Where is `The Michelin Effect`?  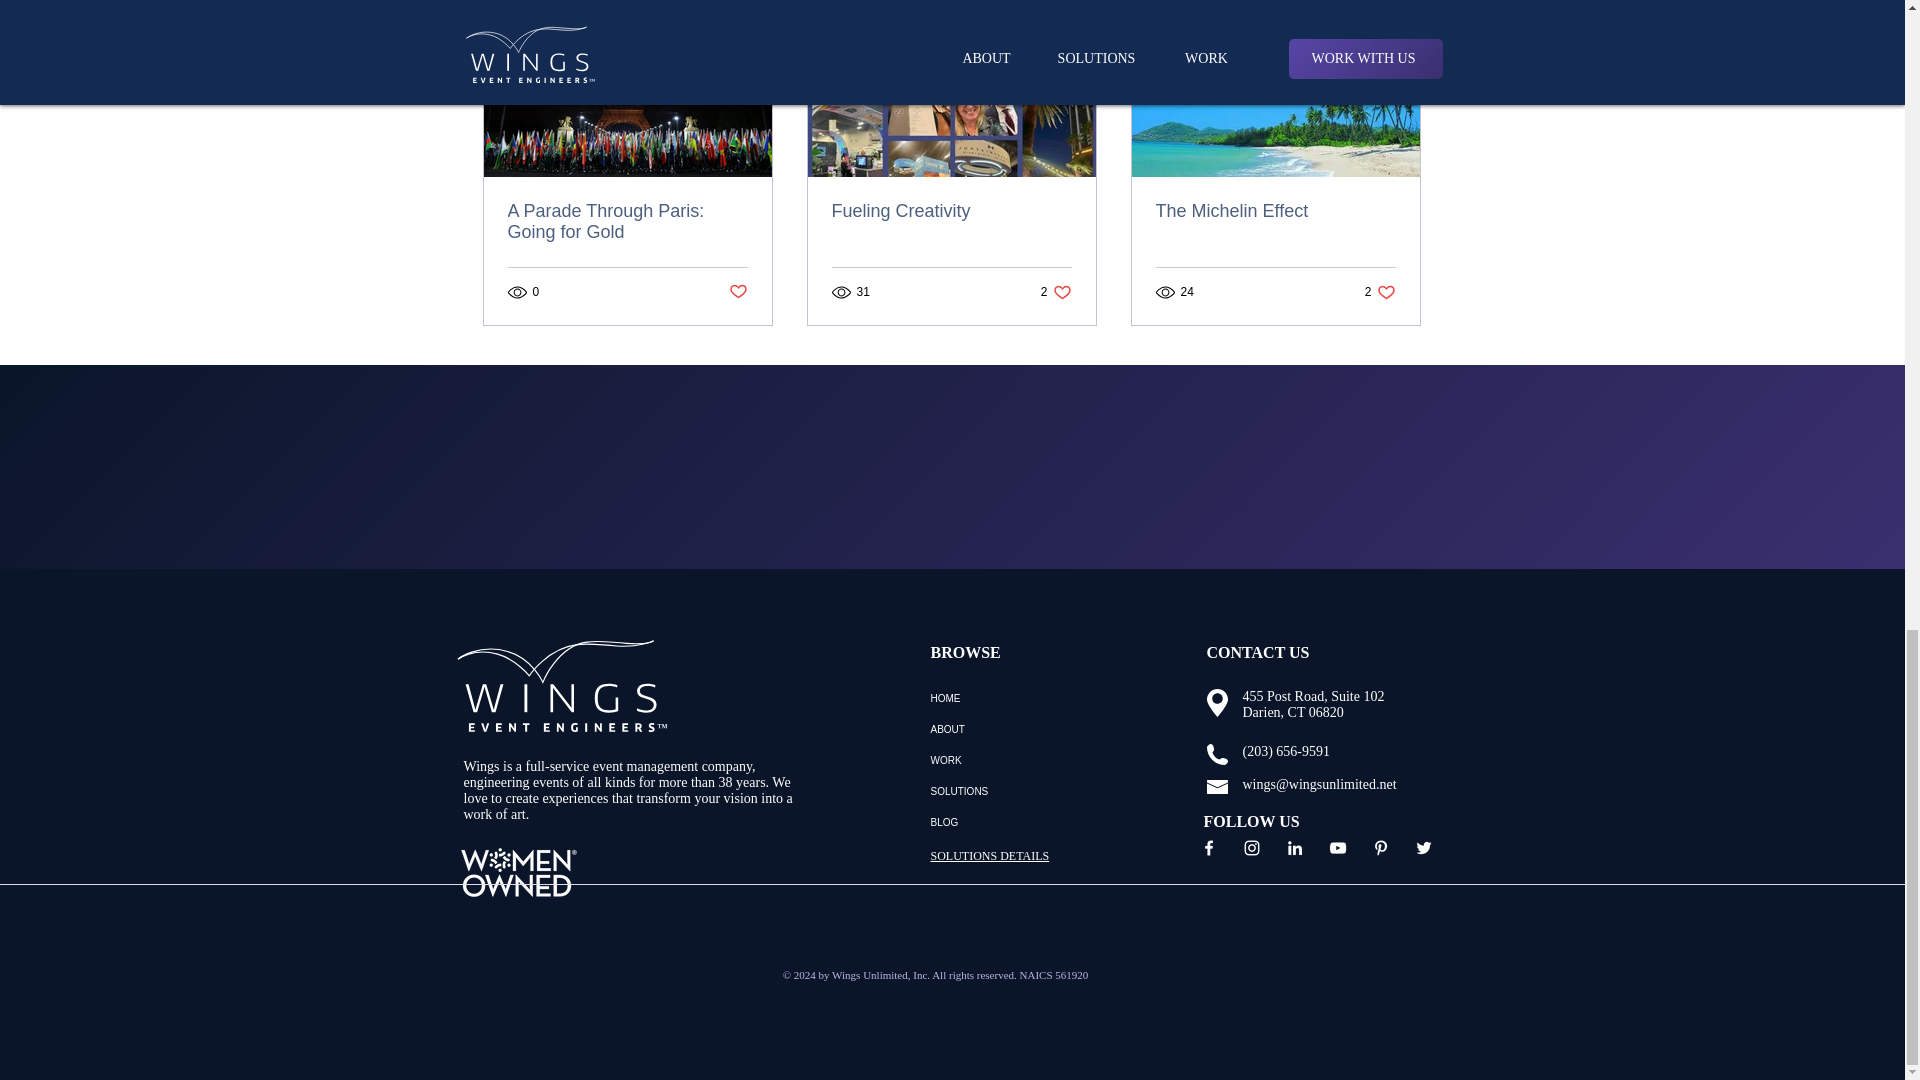 The Michelin Effect is located at coordinates (1275, 211).